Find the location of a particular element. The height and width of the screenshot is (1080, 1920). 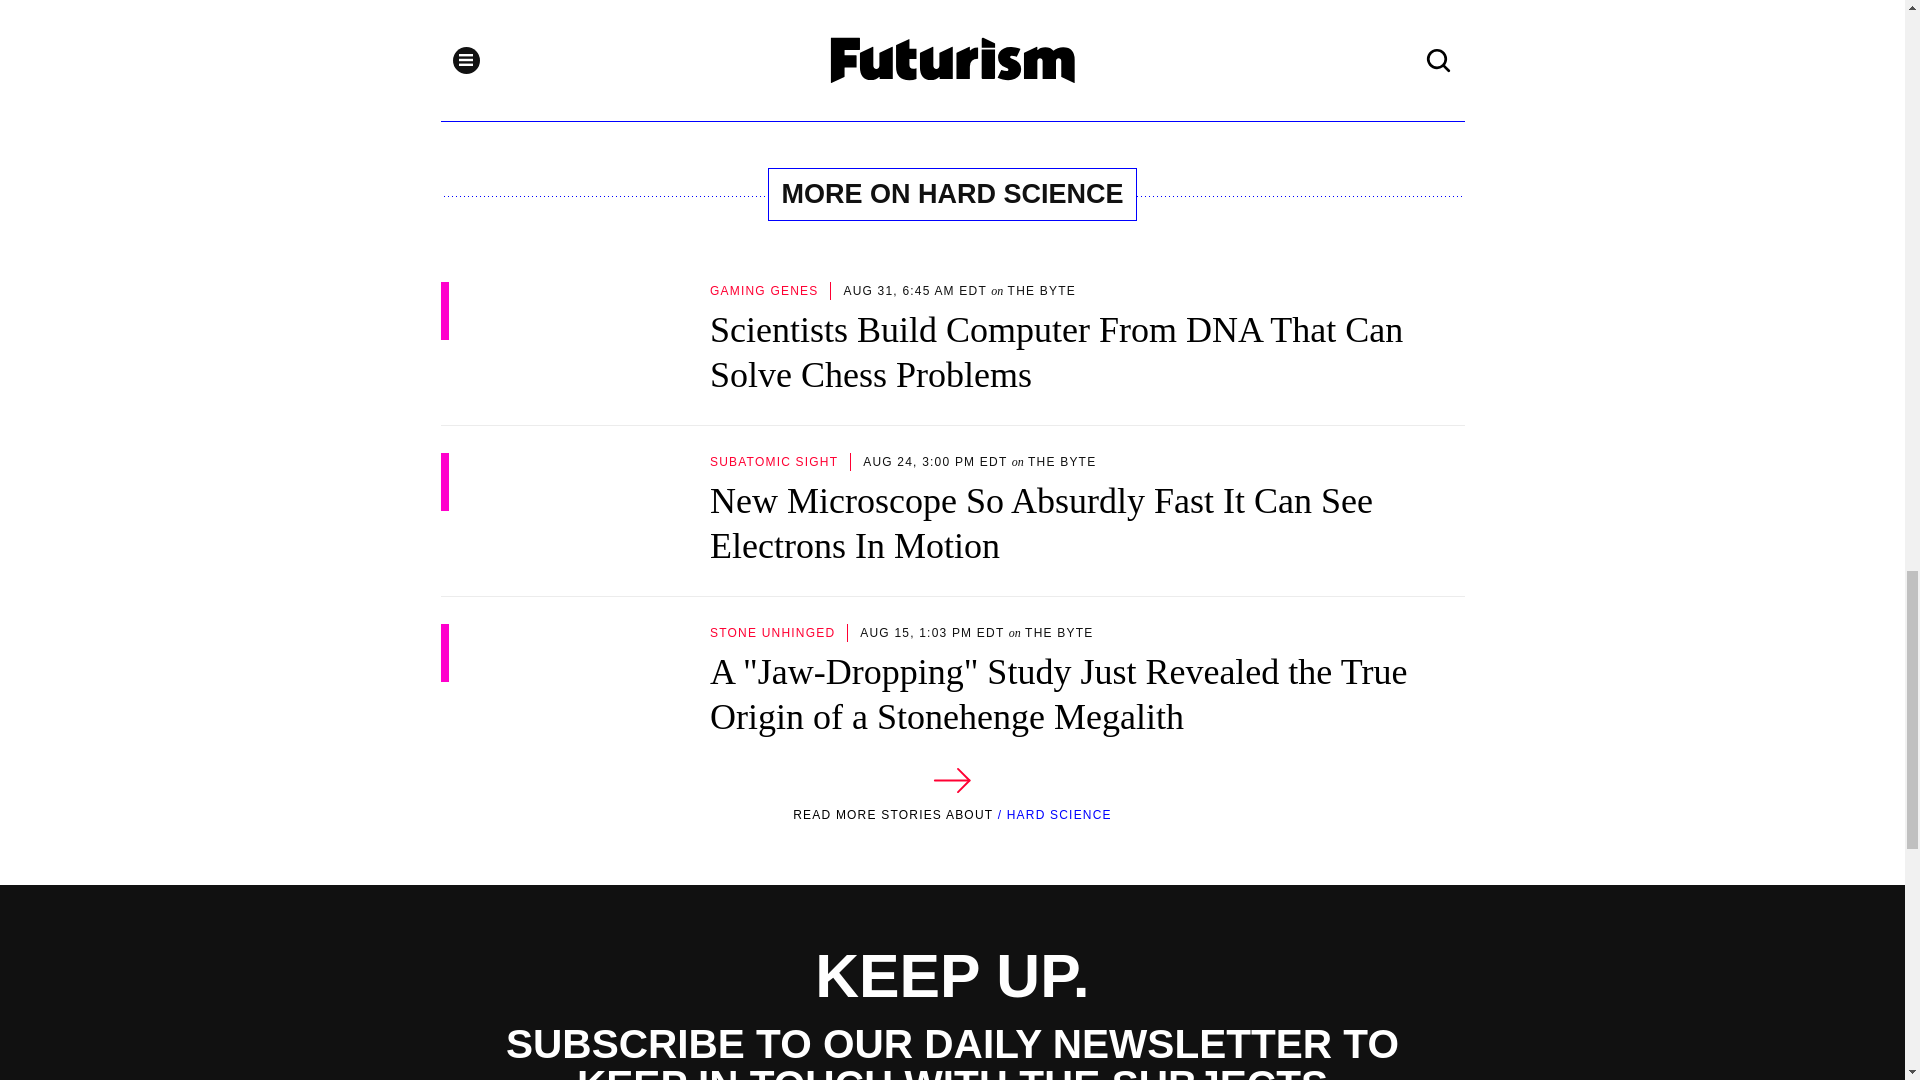

Share via Email is located at coordinates (900, 20).